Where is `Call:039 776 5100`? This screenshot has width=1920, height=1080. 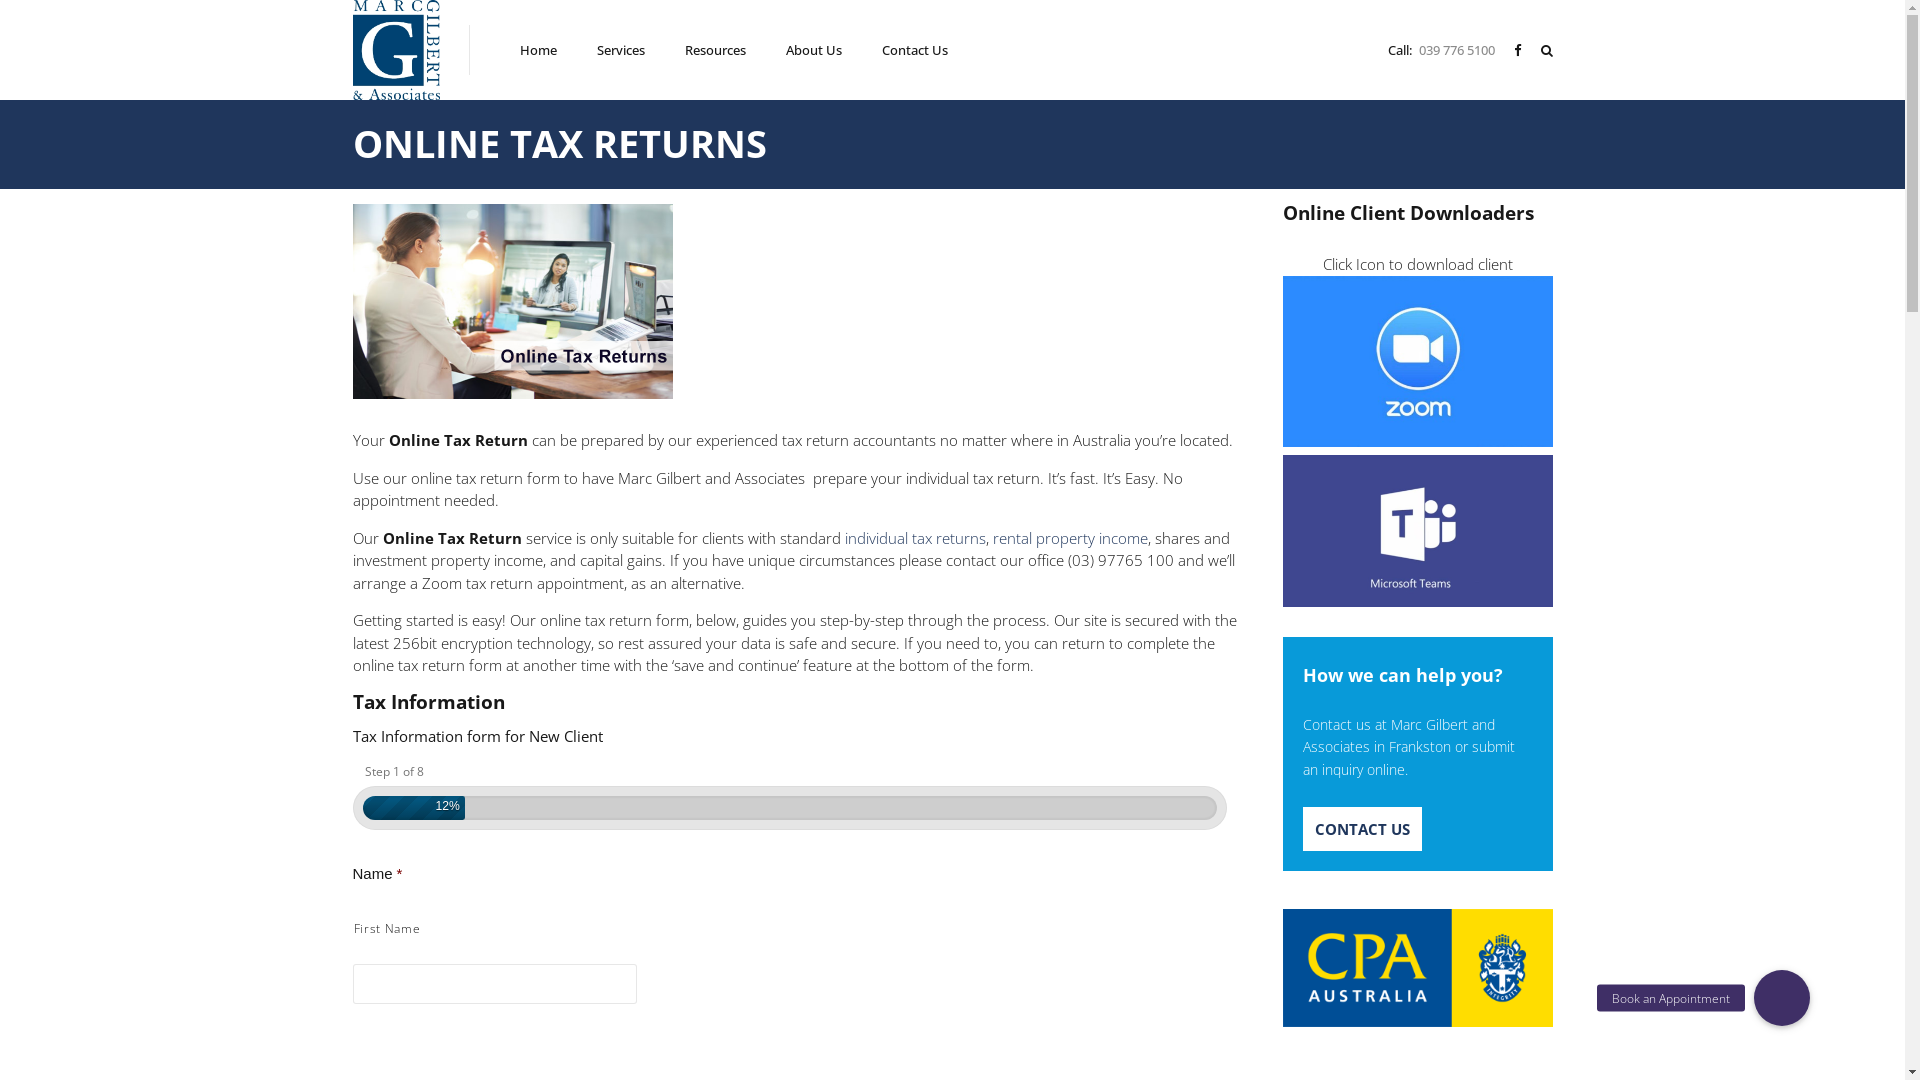
Call:039 776 5100 is located at coordinates (1444, 49).